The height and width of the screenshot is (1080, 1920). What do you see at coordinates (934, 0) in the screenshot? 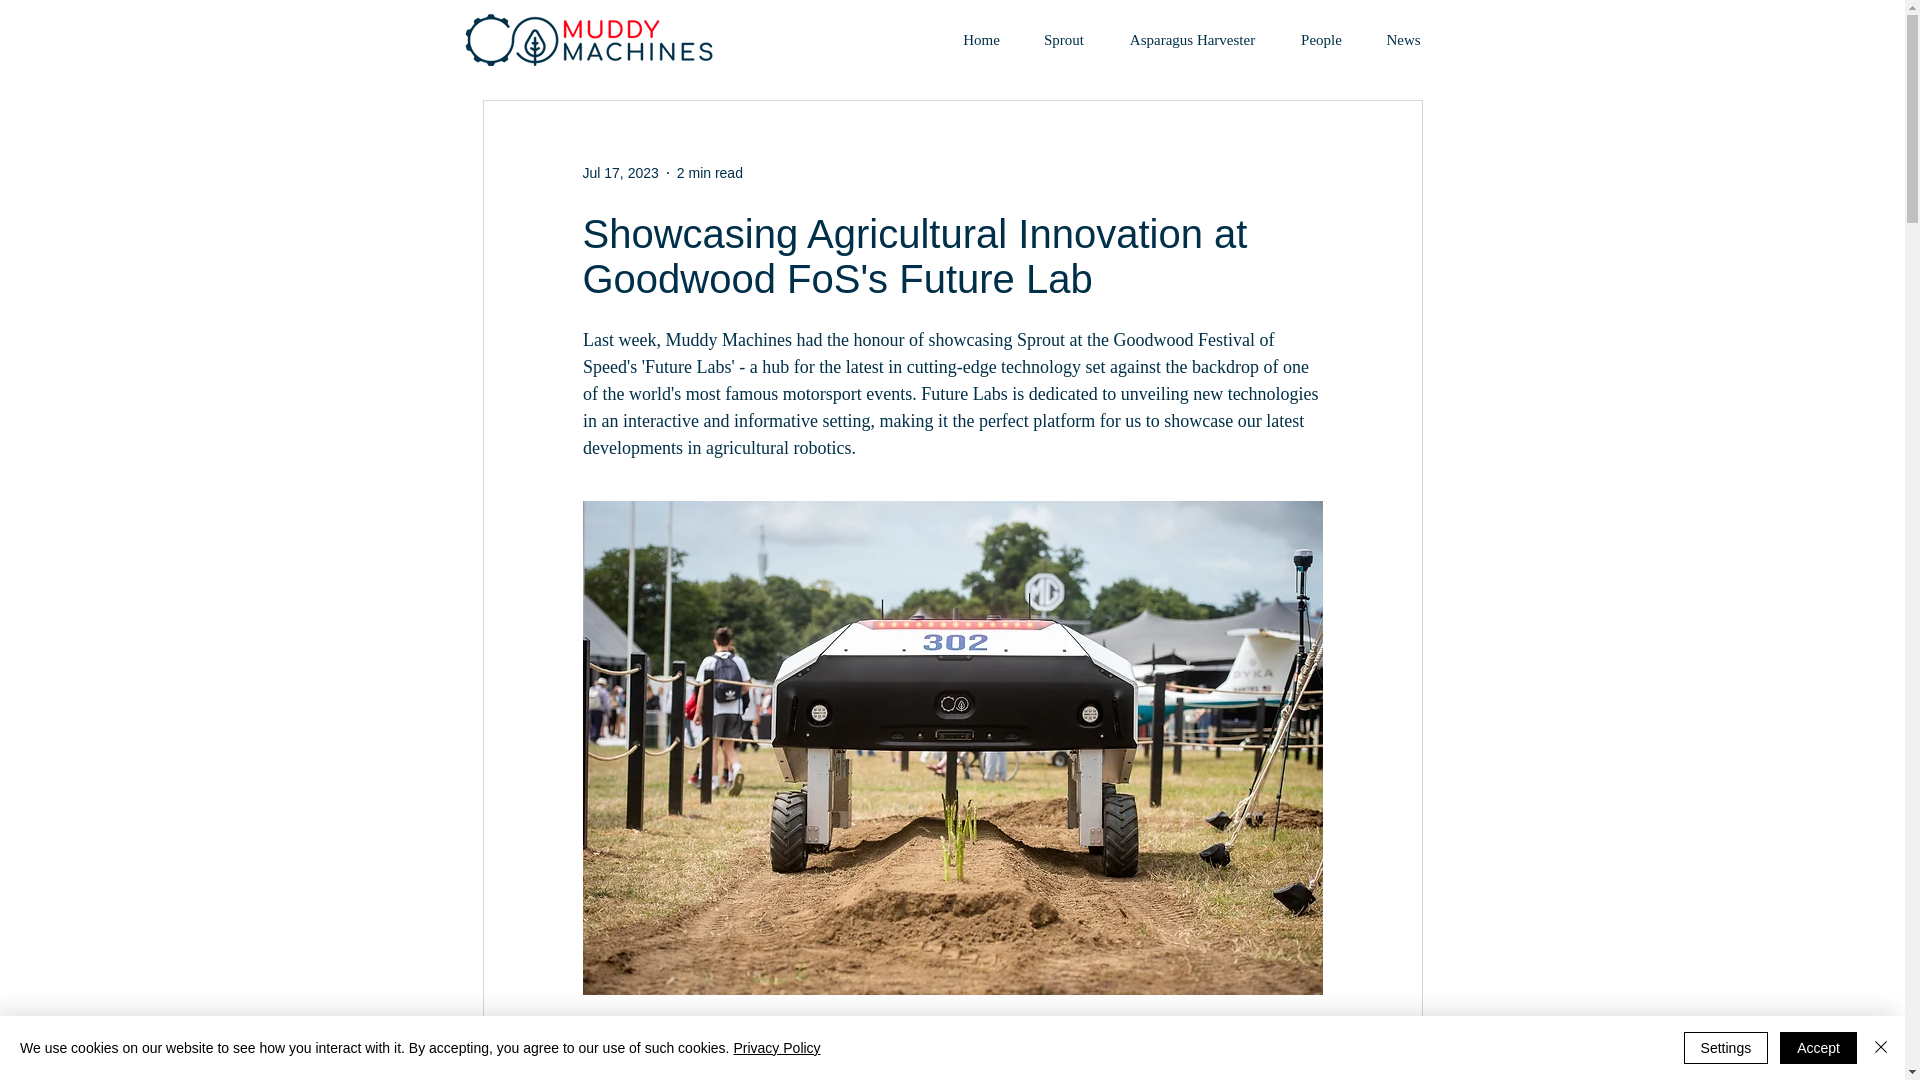
I see `Home` at bounding box center [934, 0].